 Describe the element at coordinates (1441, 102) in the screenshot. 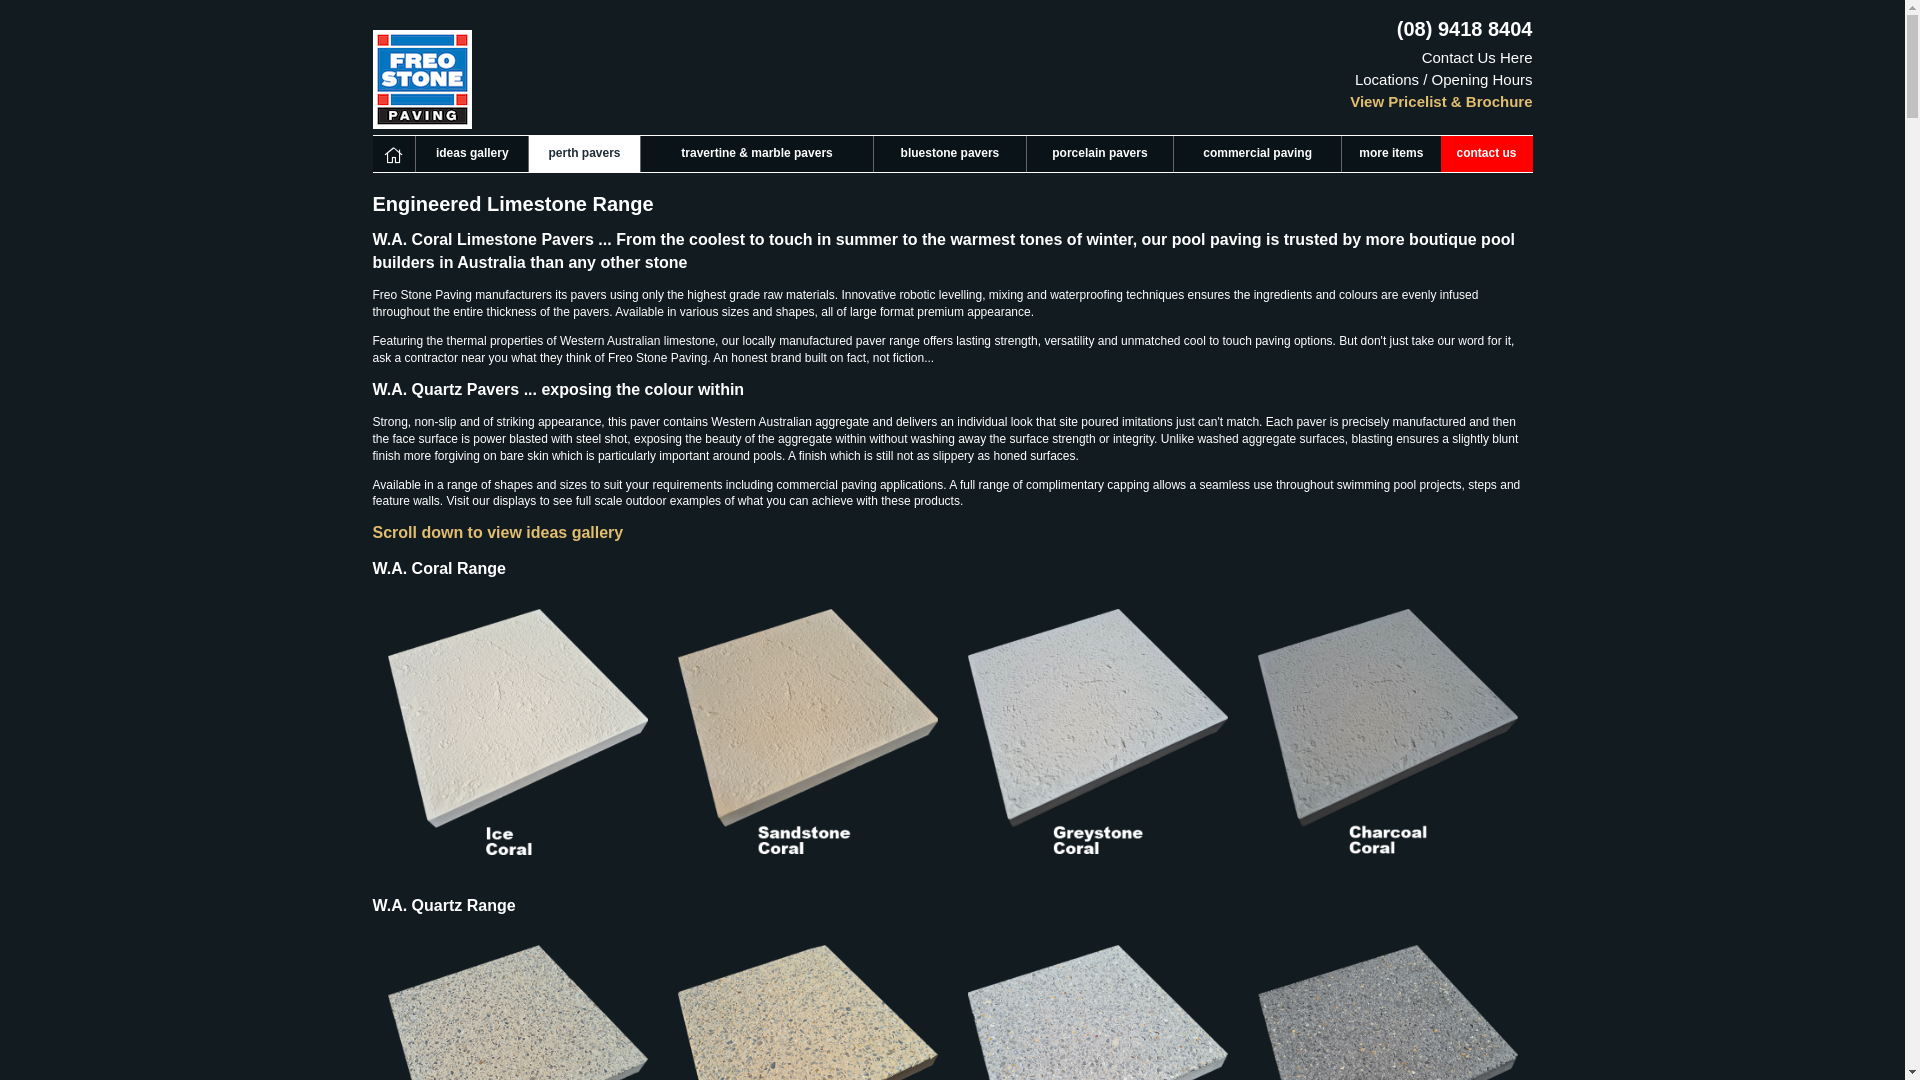

I see `View Pricelist & Brochure` at that location.